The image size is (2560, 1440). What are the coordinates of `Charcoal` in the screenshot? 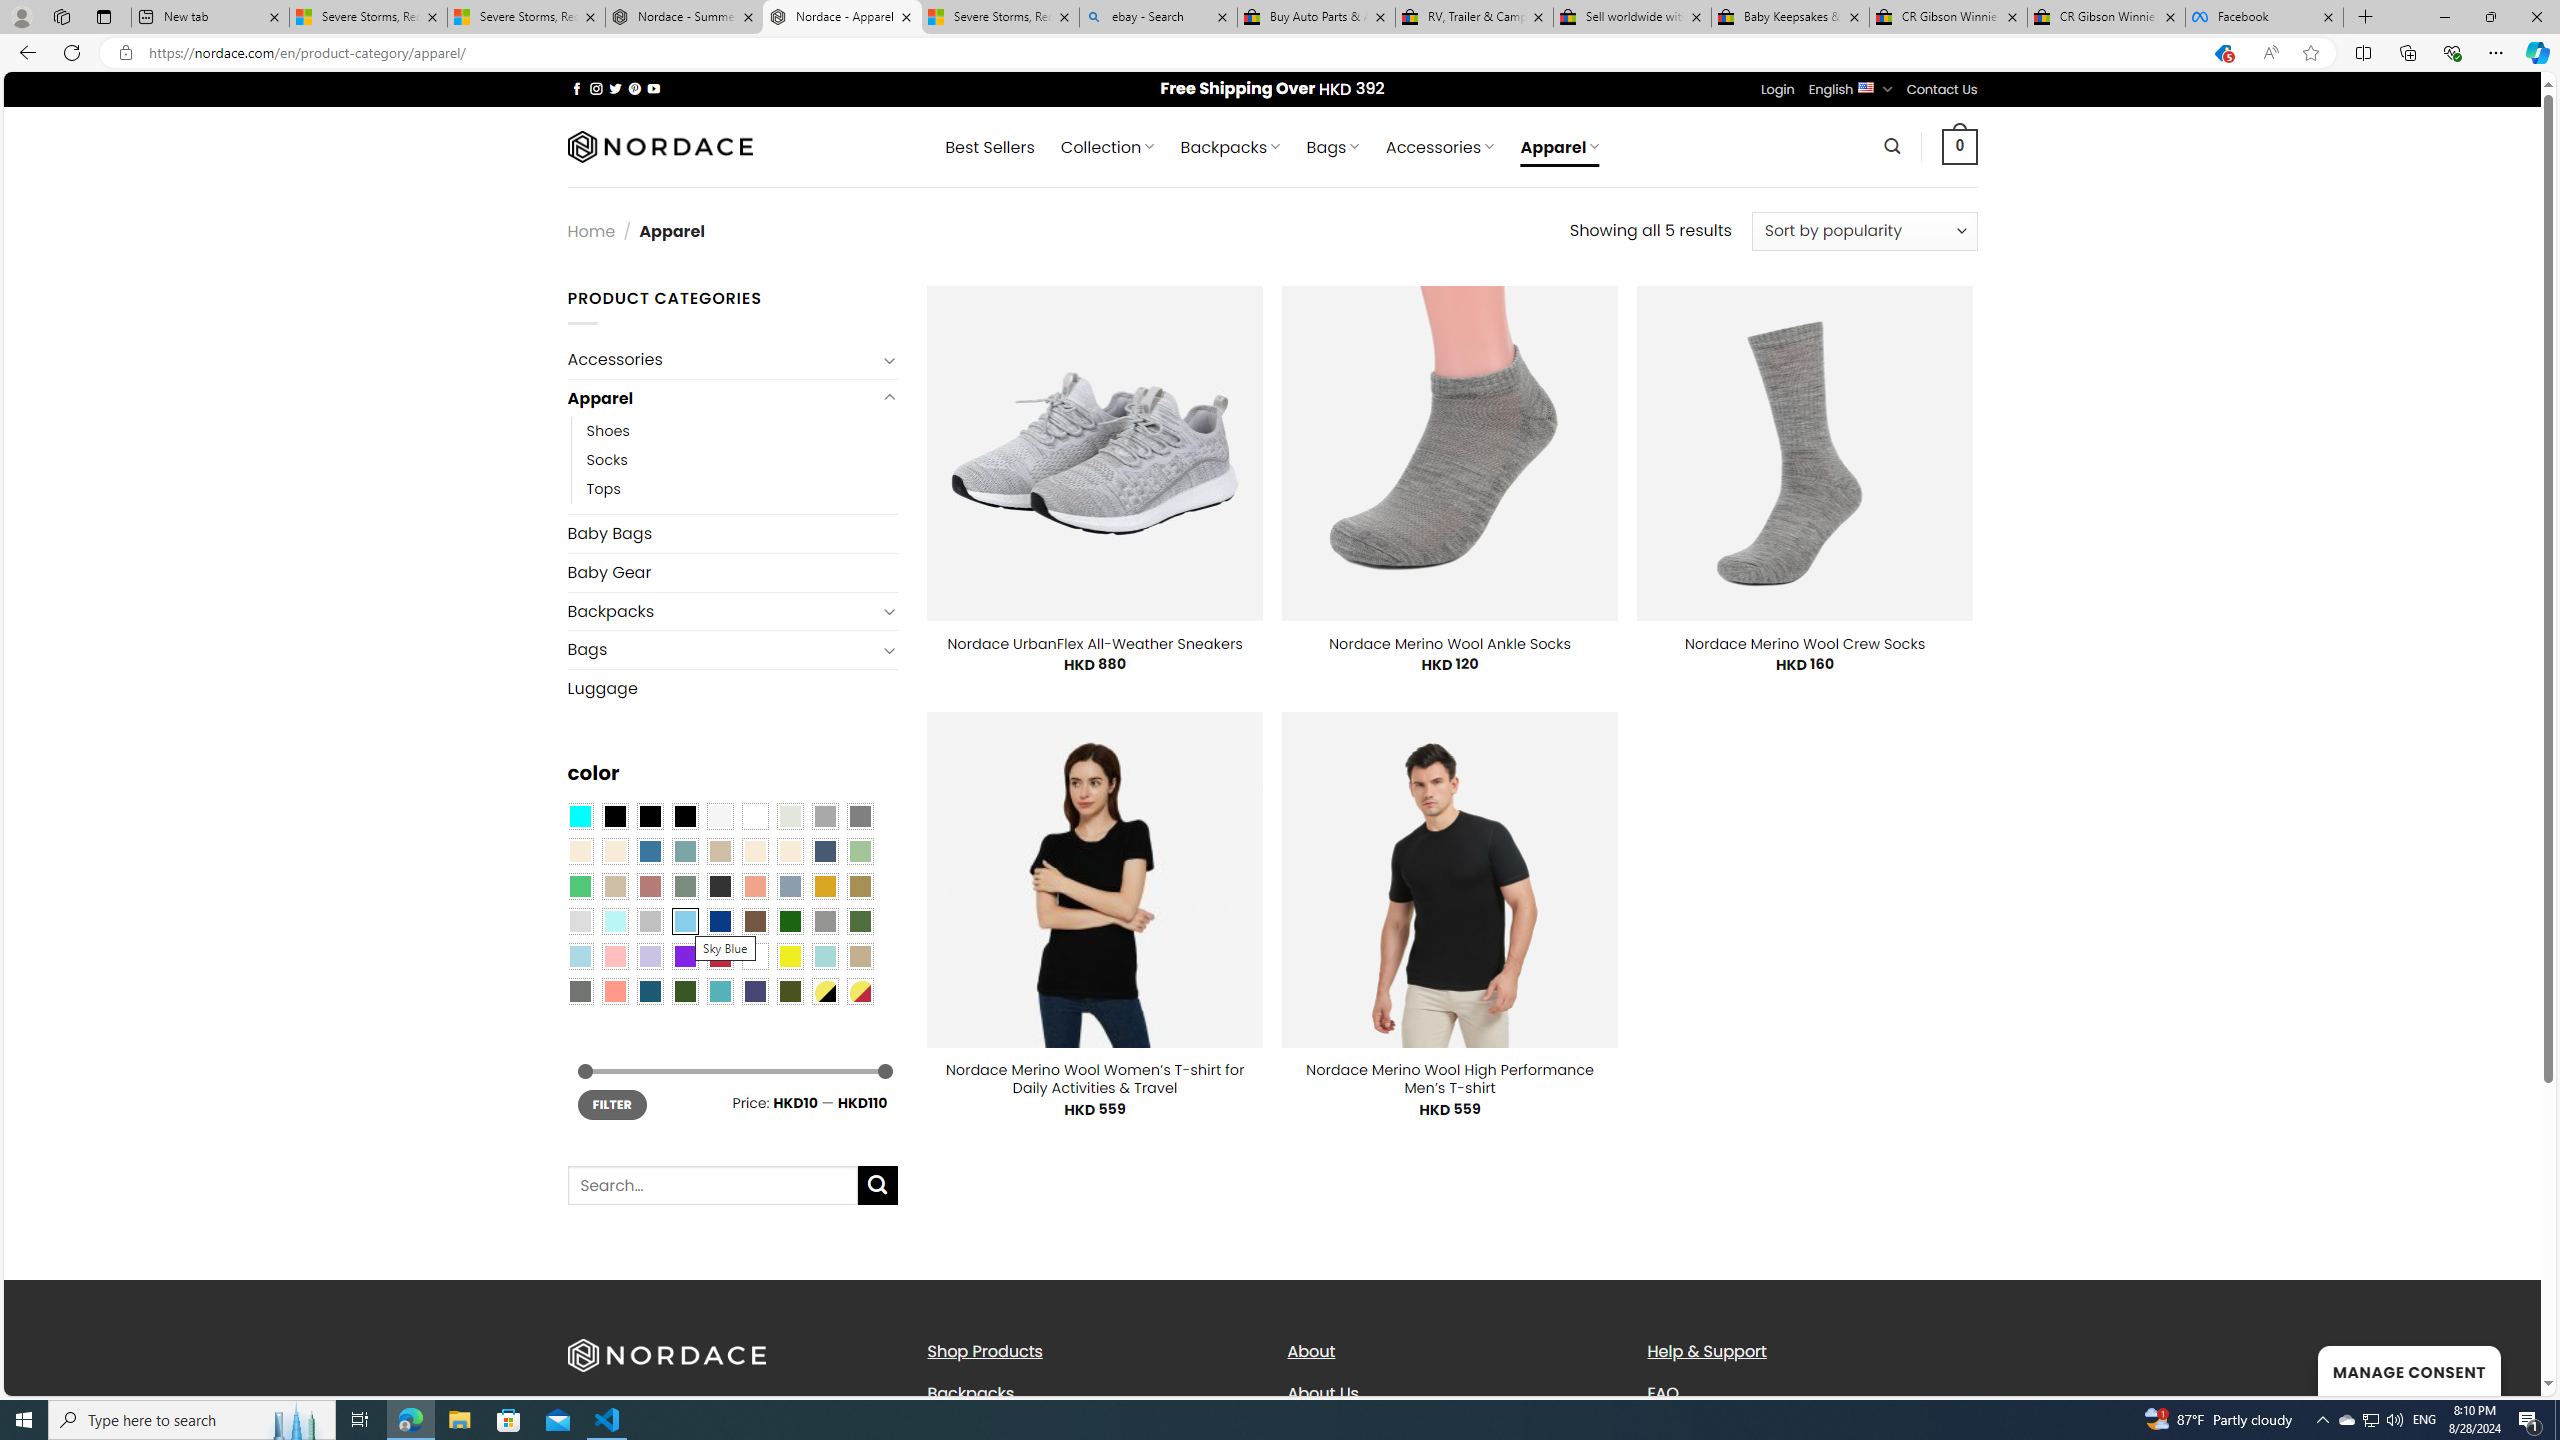 It's located at (719, 885).